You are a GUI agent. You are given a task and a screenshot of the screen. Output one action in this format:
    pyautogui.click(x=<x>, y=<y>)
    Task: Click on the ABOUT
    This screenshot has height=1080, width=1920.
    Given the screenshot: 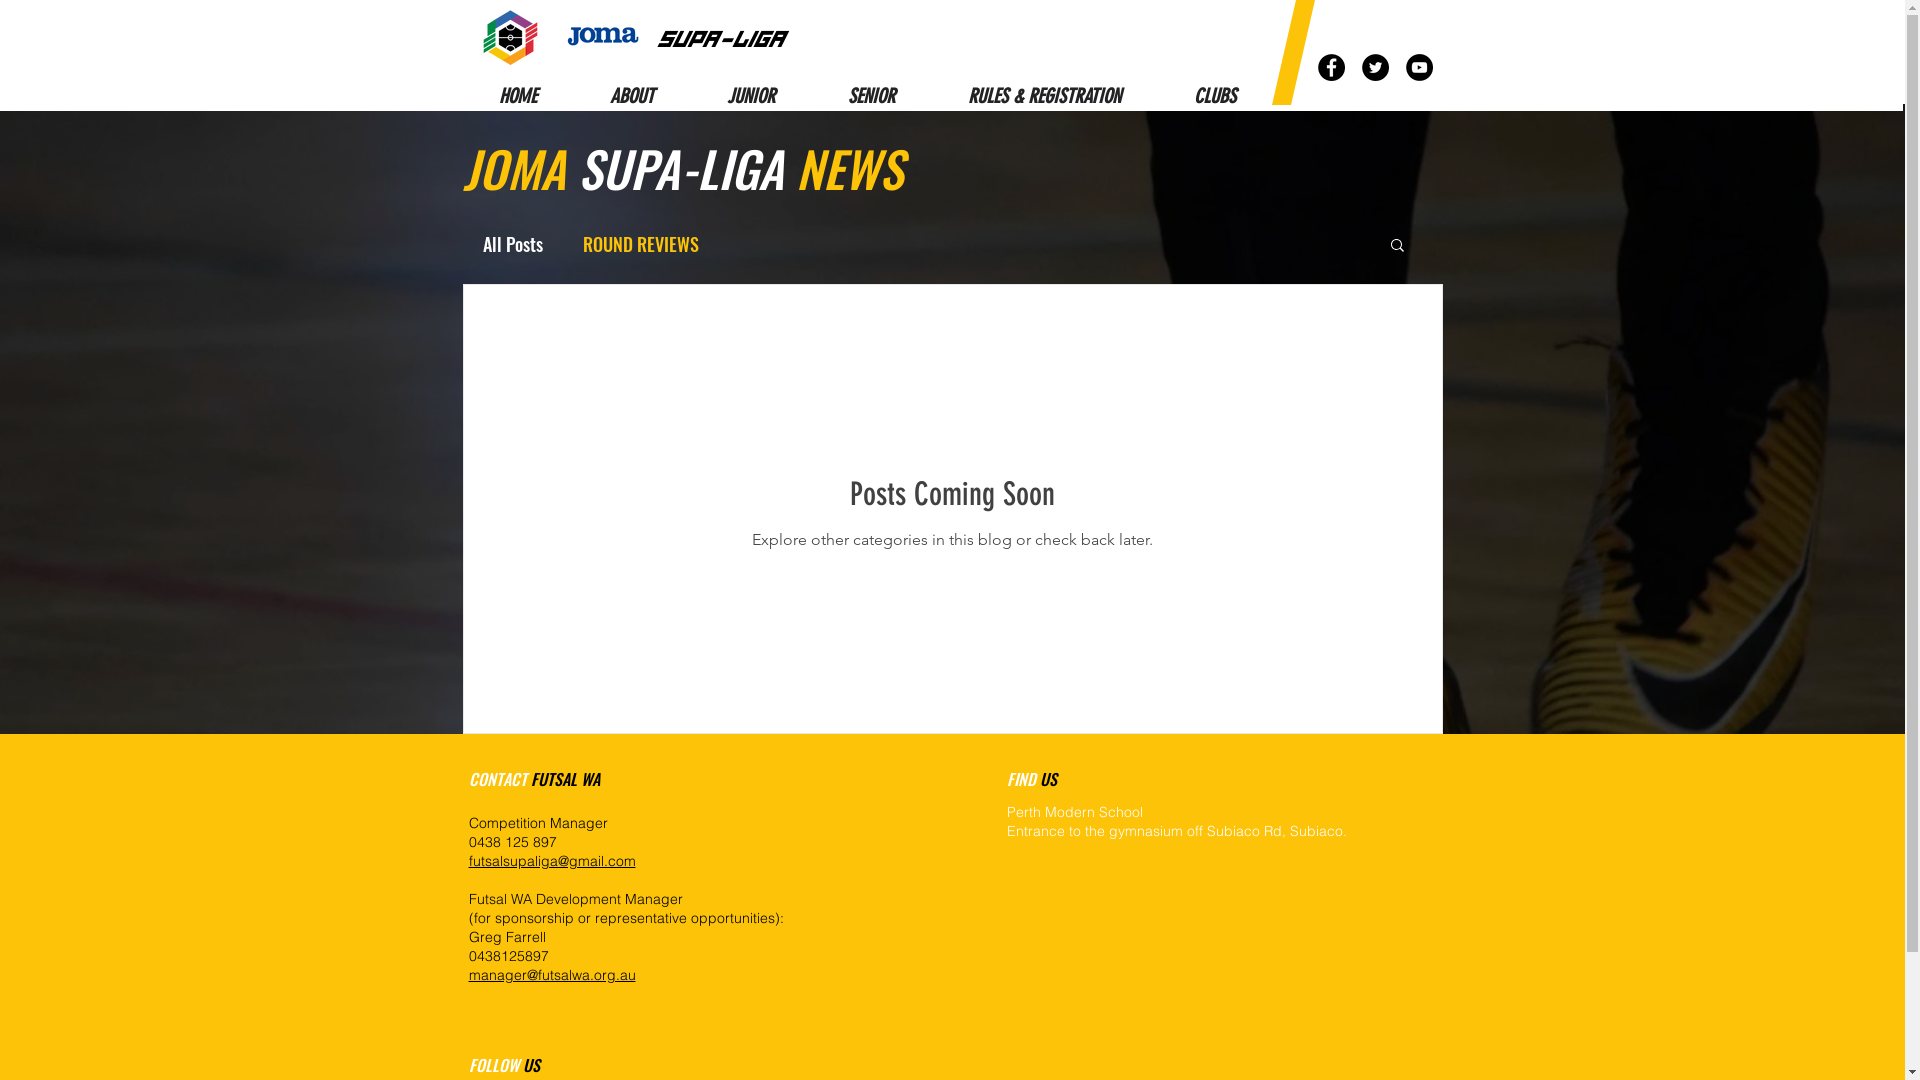 What is the action you would take?
    pyautogui.click(x=632, y=96)
    